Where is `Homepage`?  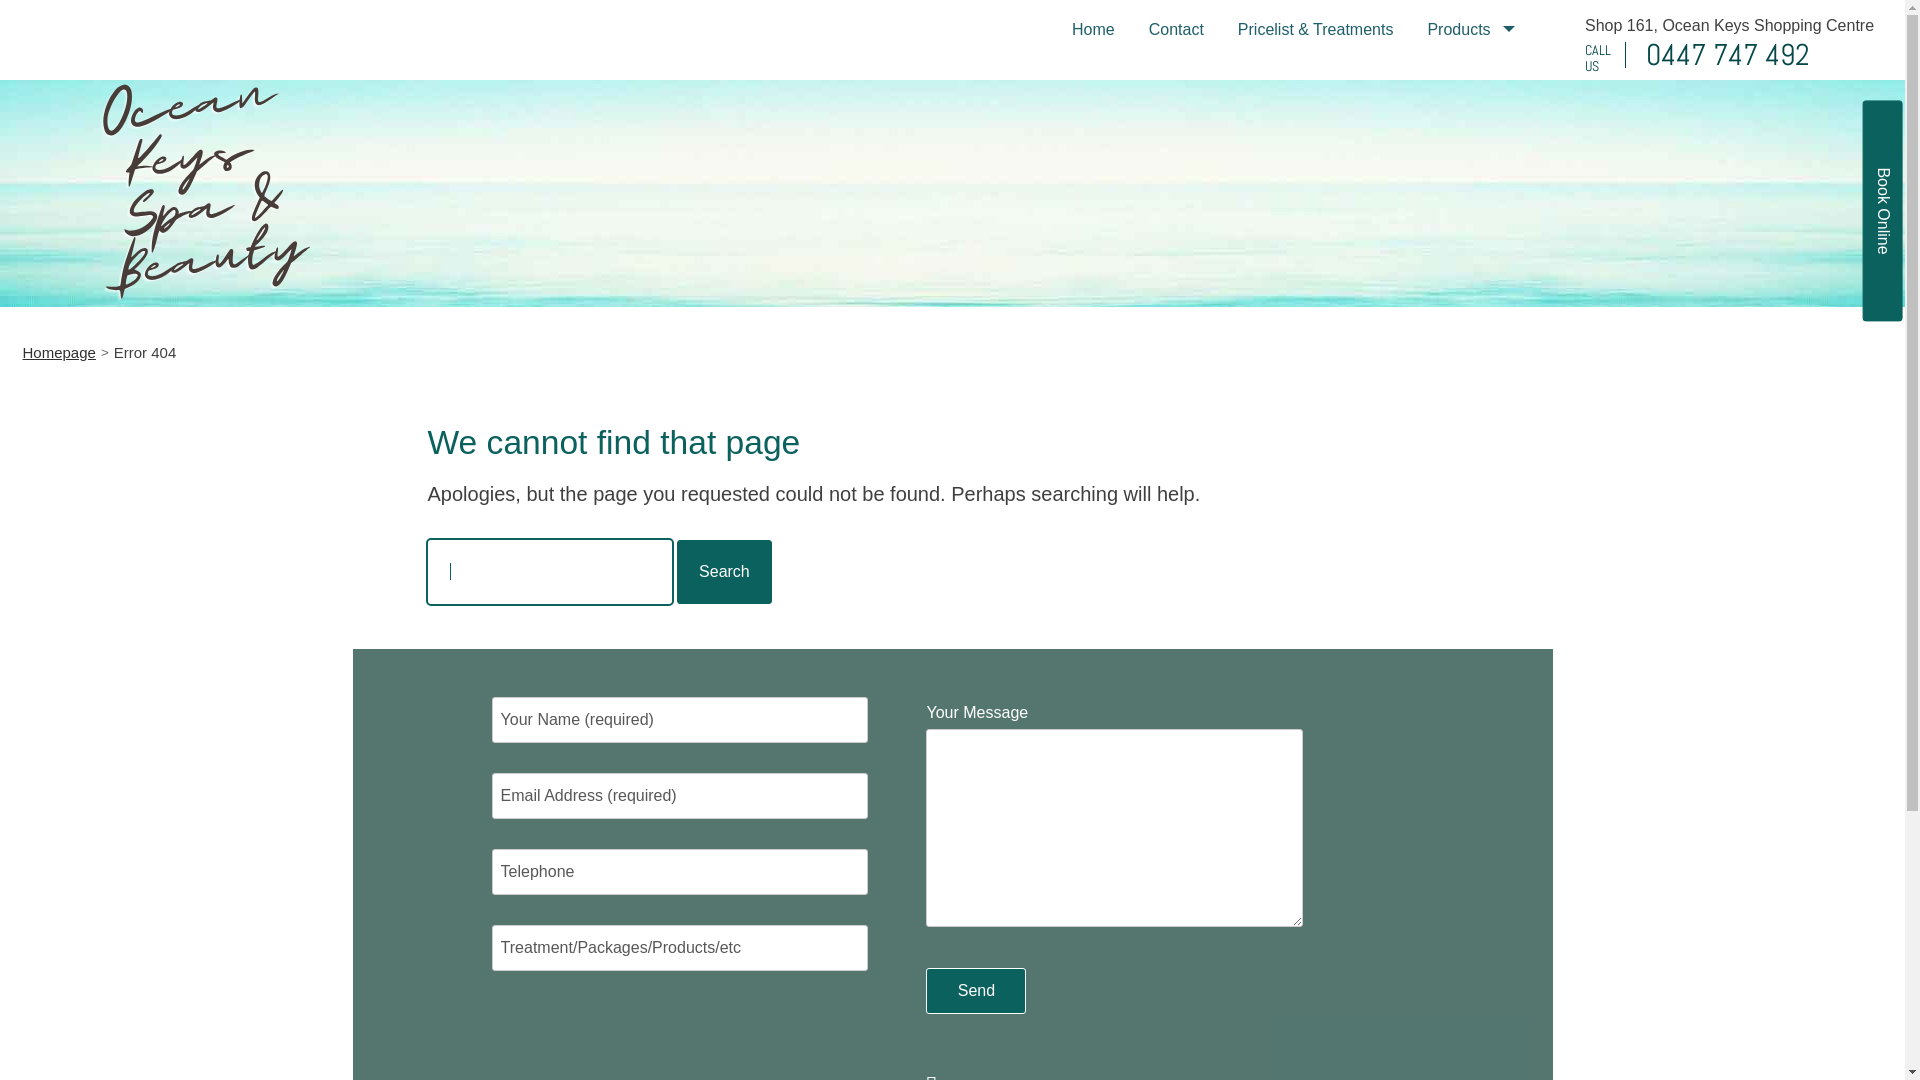 Homepage is located at coordinates (58, 352).